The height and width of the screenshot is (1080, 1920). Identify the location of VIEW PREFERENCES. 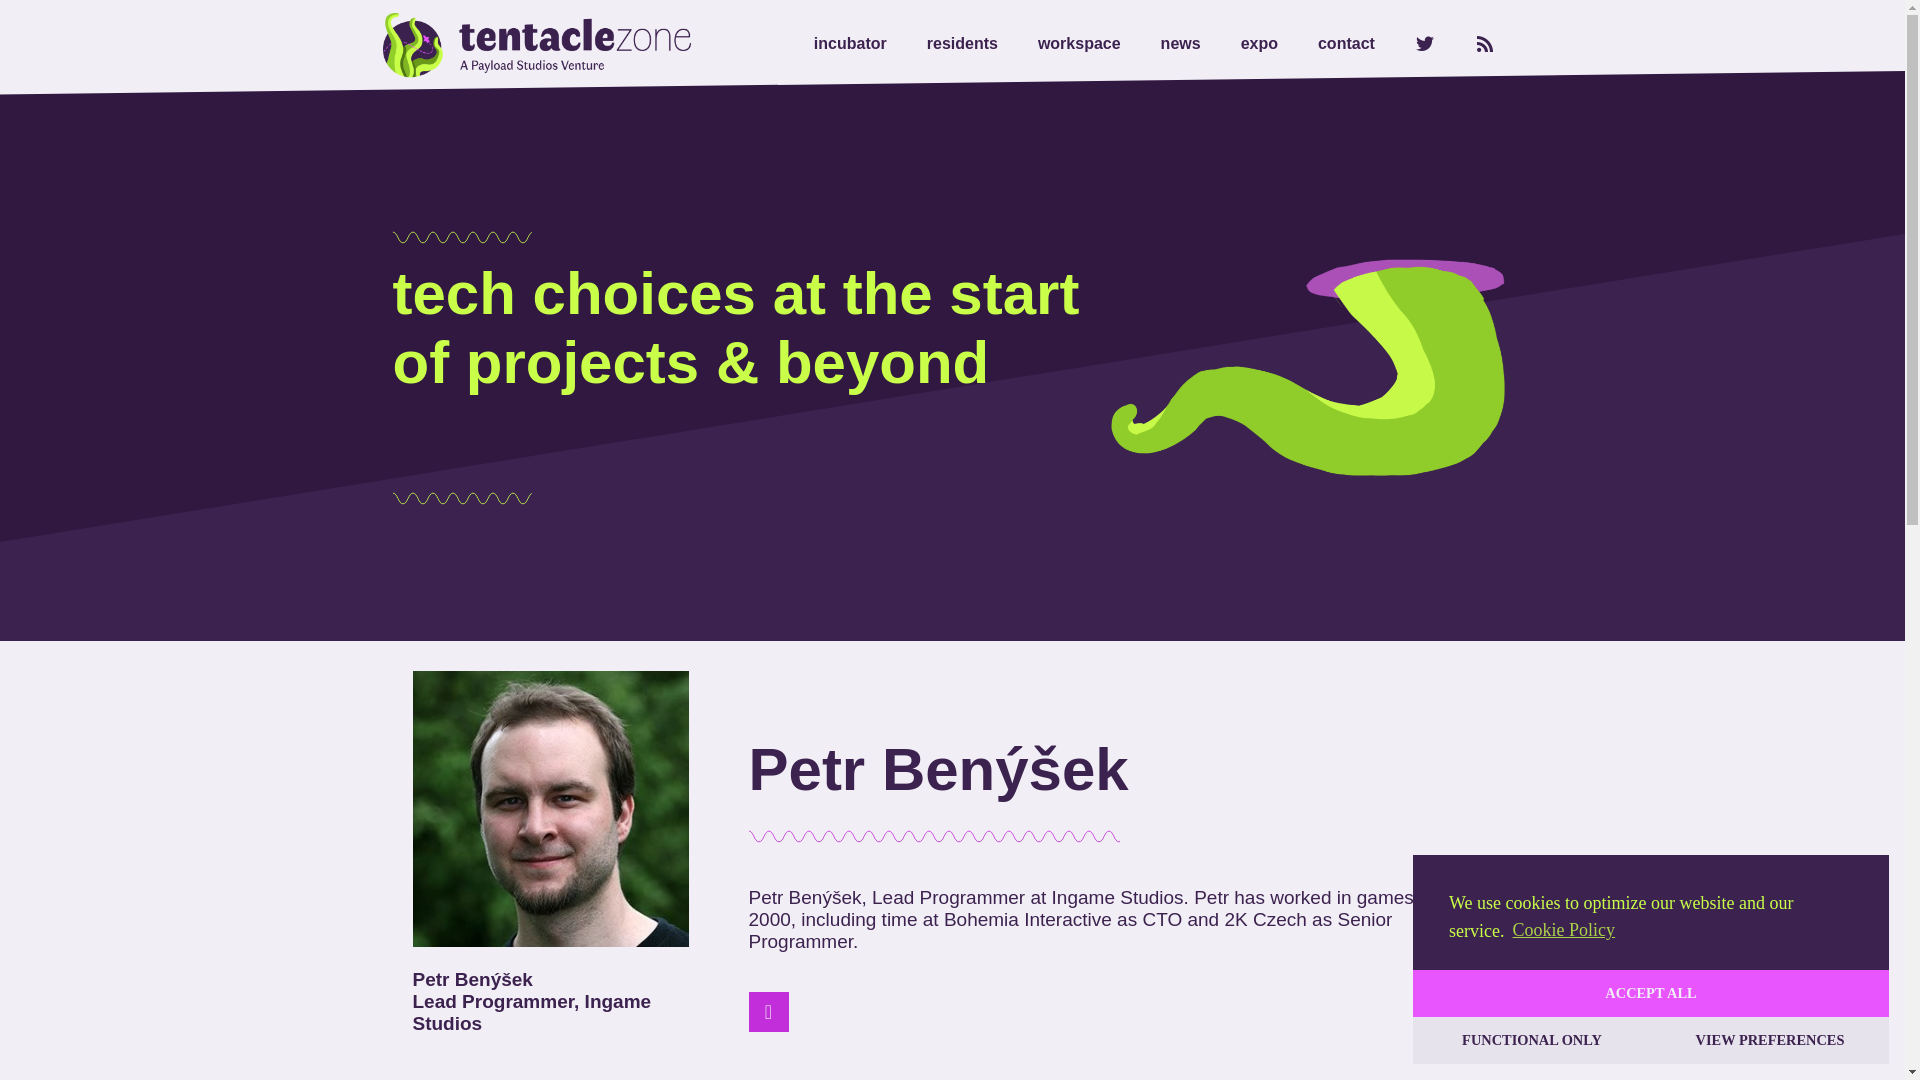
(1770, 1040).